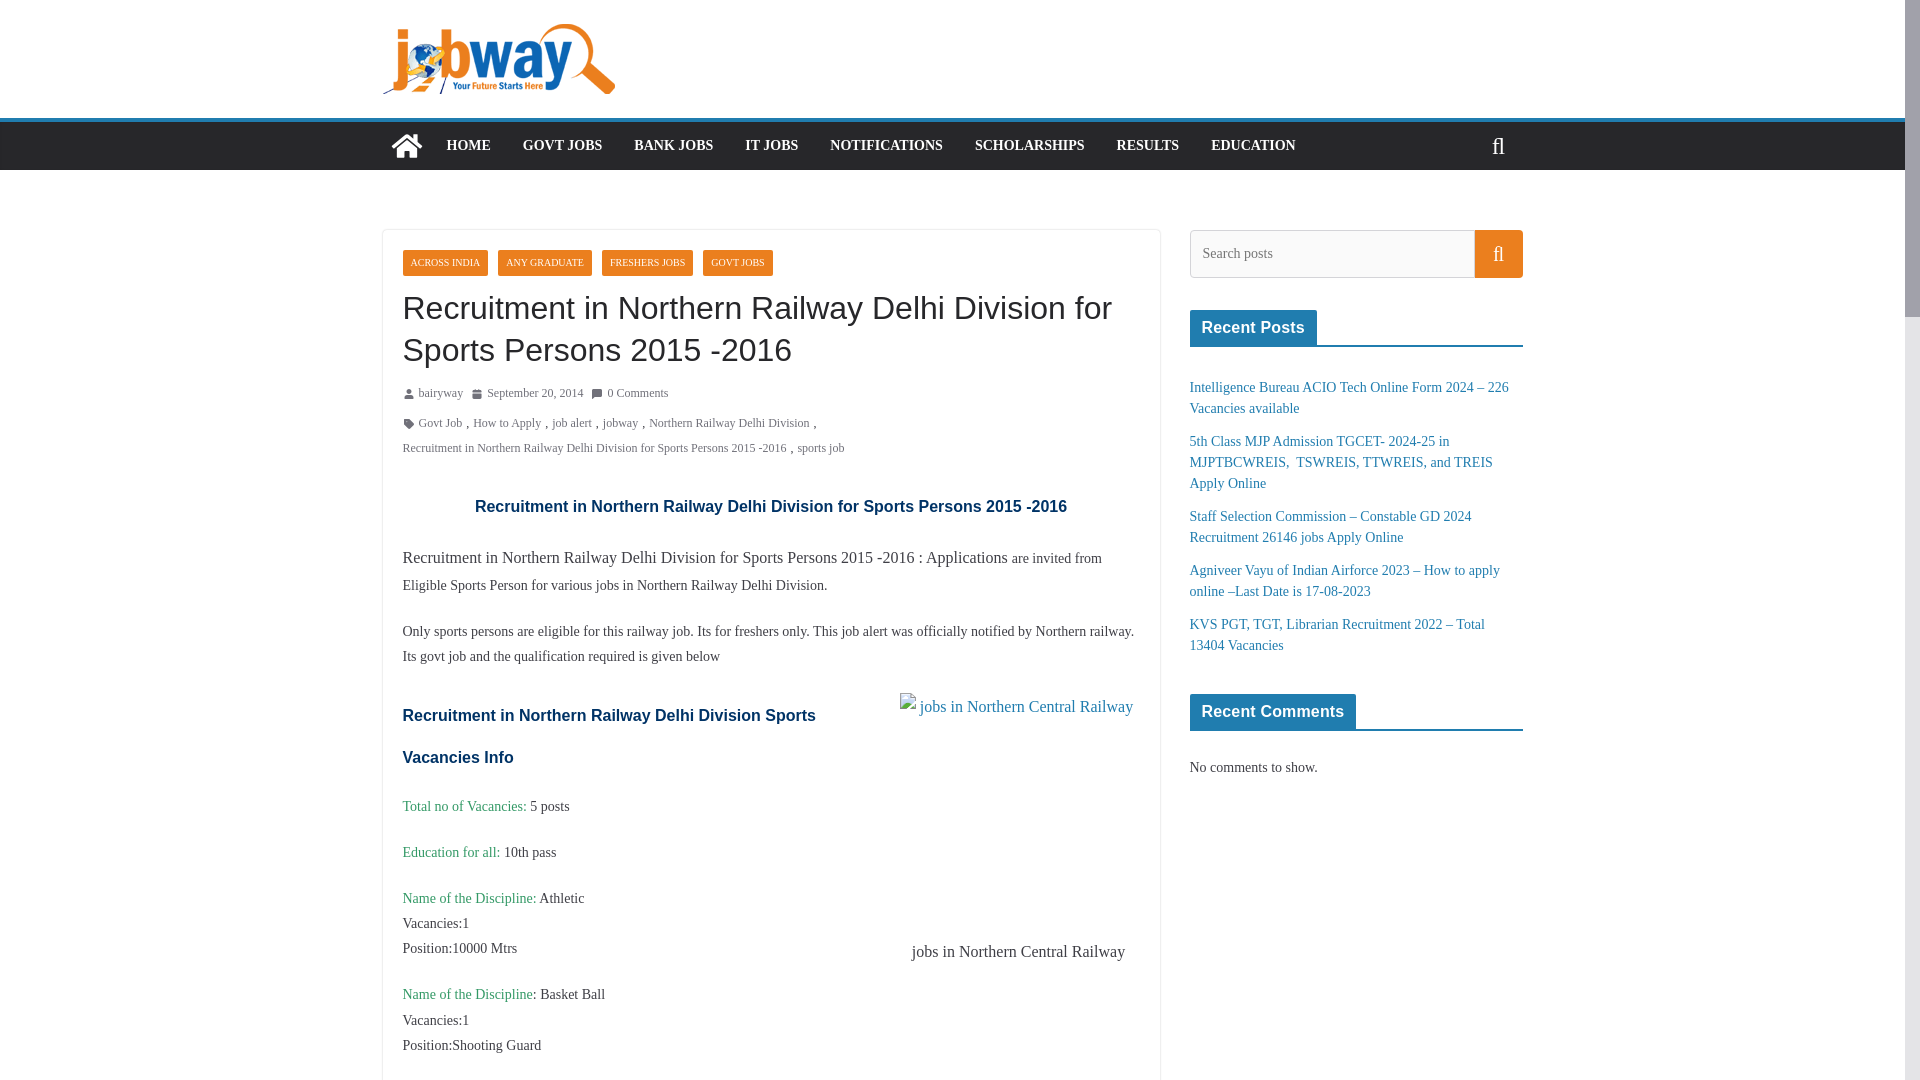  What do you see at coordinates (771, 145) in the screenshot?
I see `IT JOBS` at bounding box center [771, 145].